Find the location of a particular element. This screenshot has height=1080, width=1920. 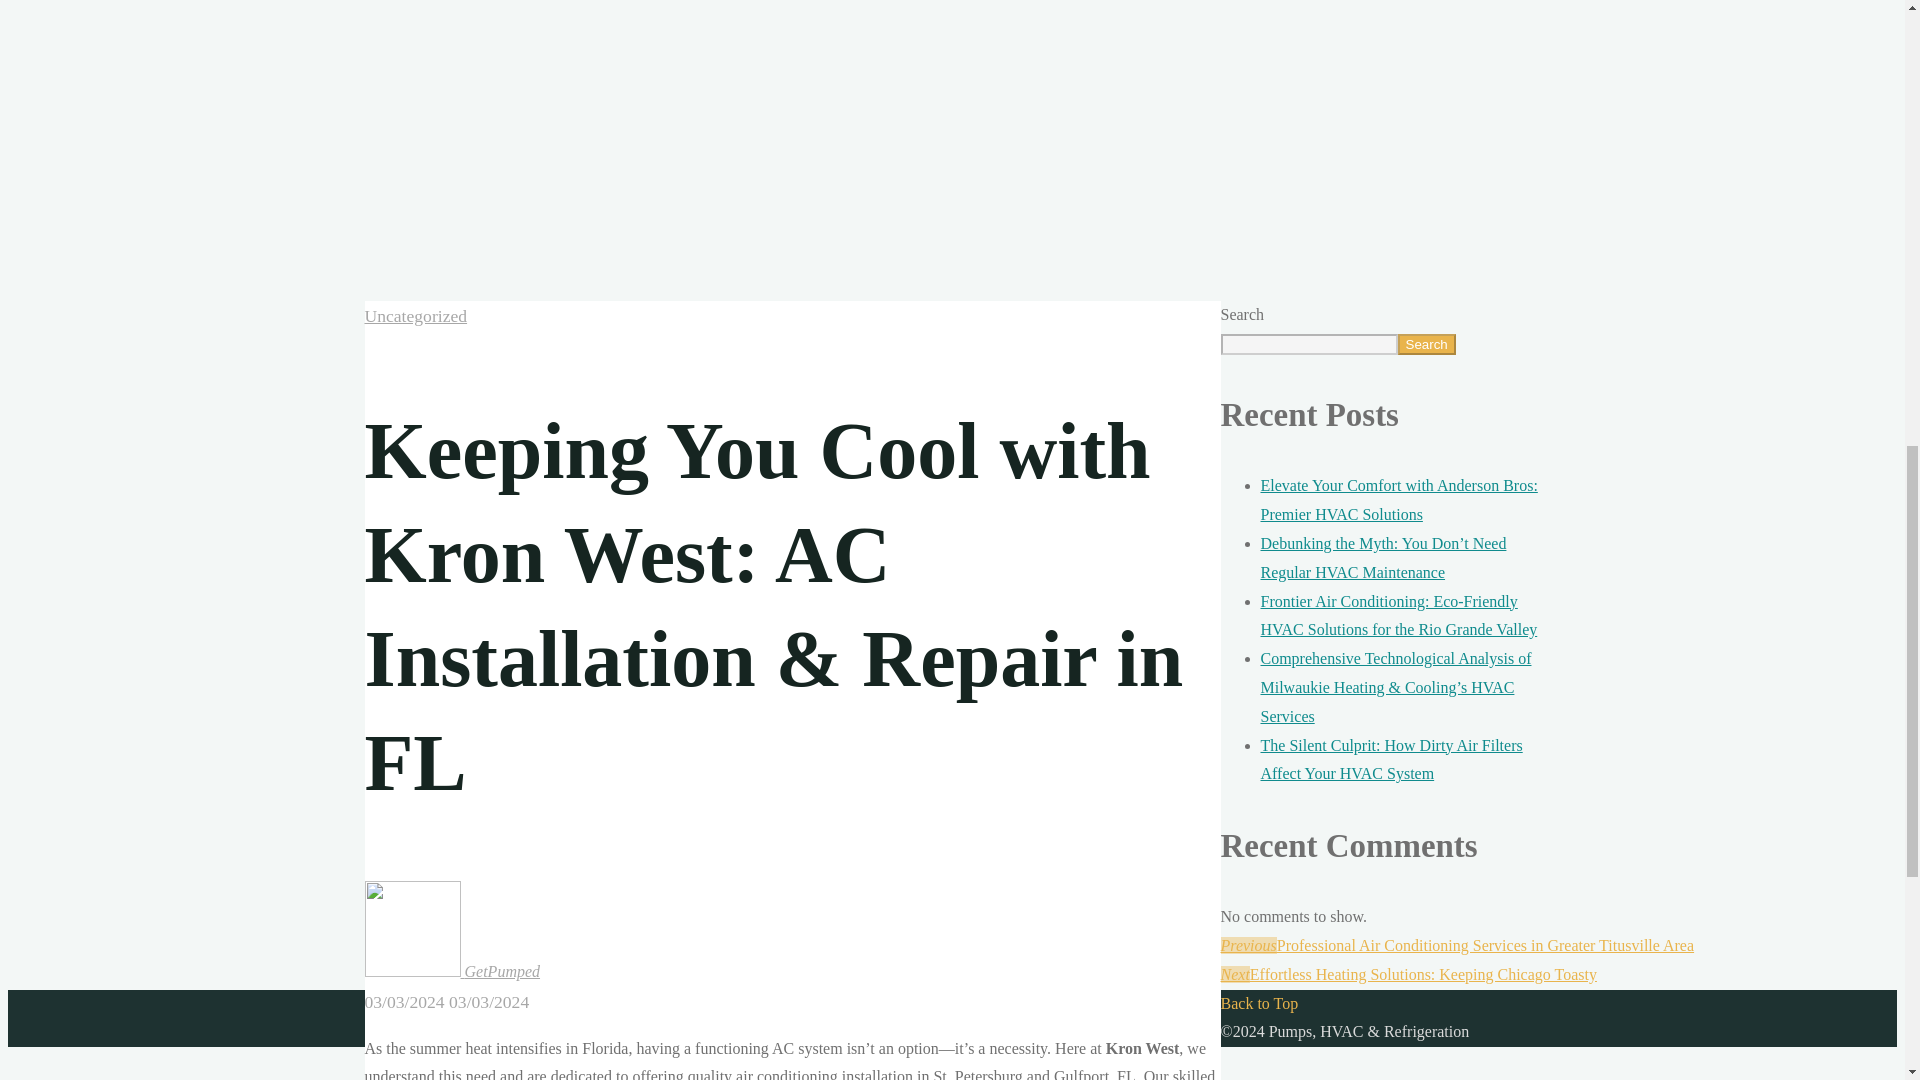

Uncategorized is located at coordinates (415, 316).